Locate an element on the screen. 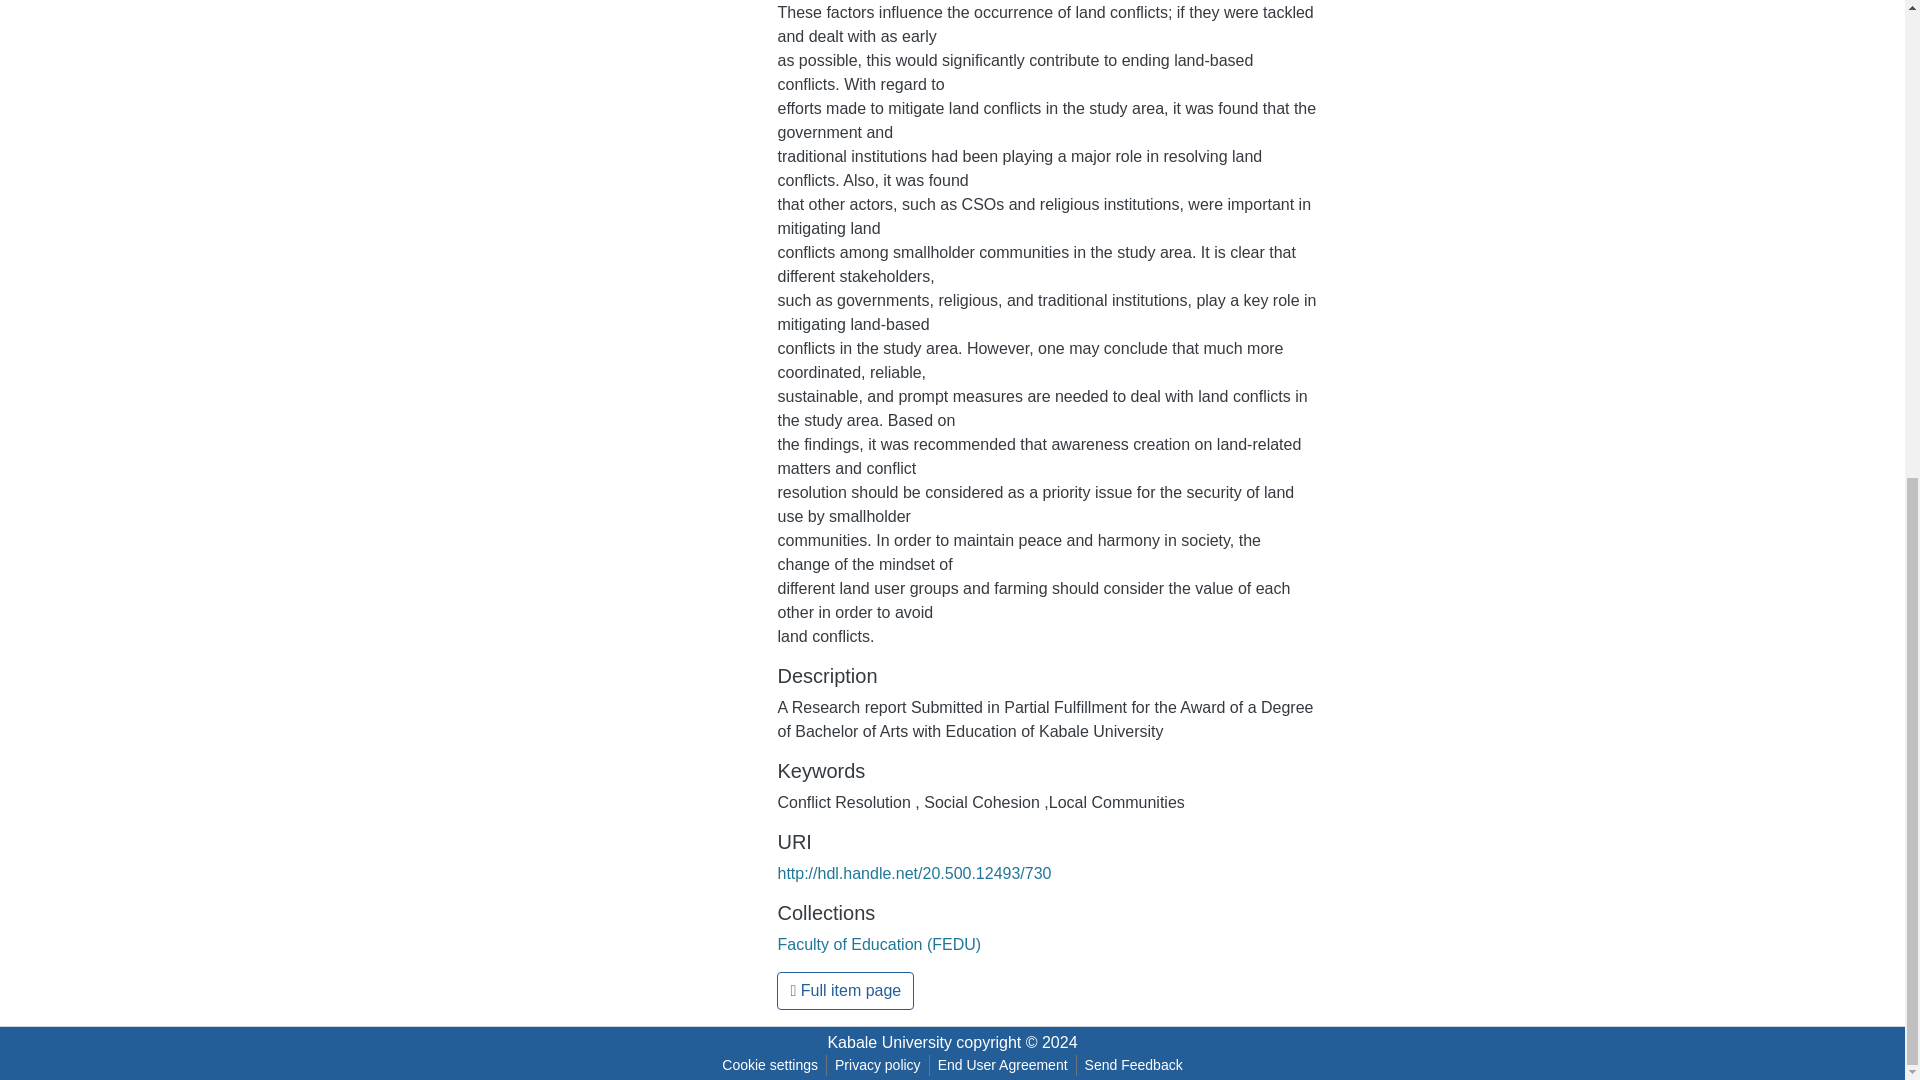 The width and height of the screenshot is (1920, 1080). End User Agreement is located at coordinates (1002, 1065).